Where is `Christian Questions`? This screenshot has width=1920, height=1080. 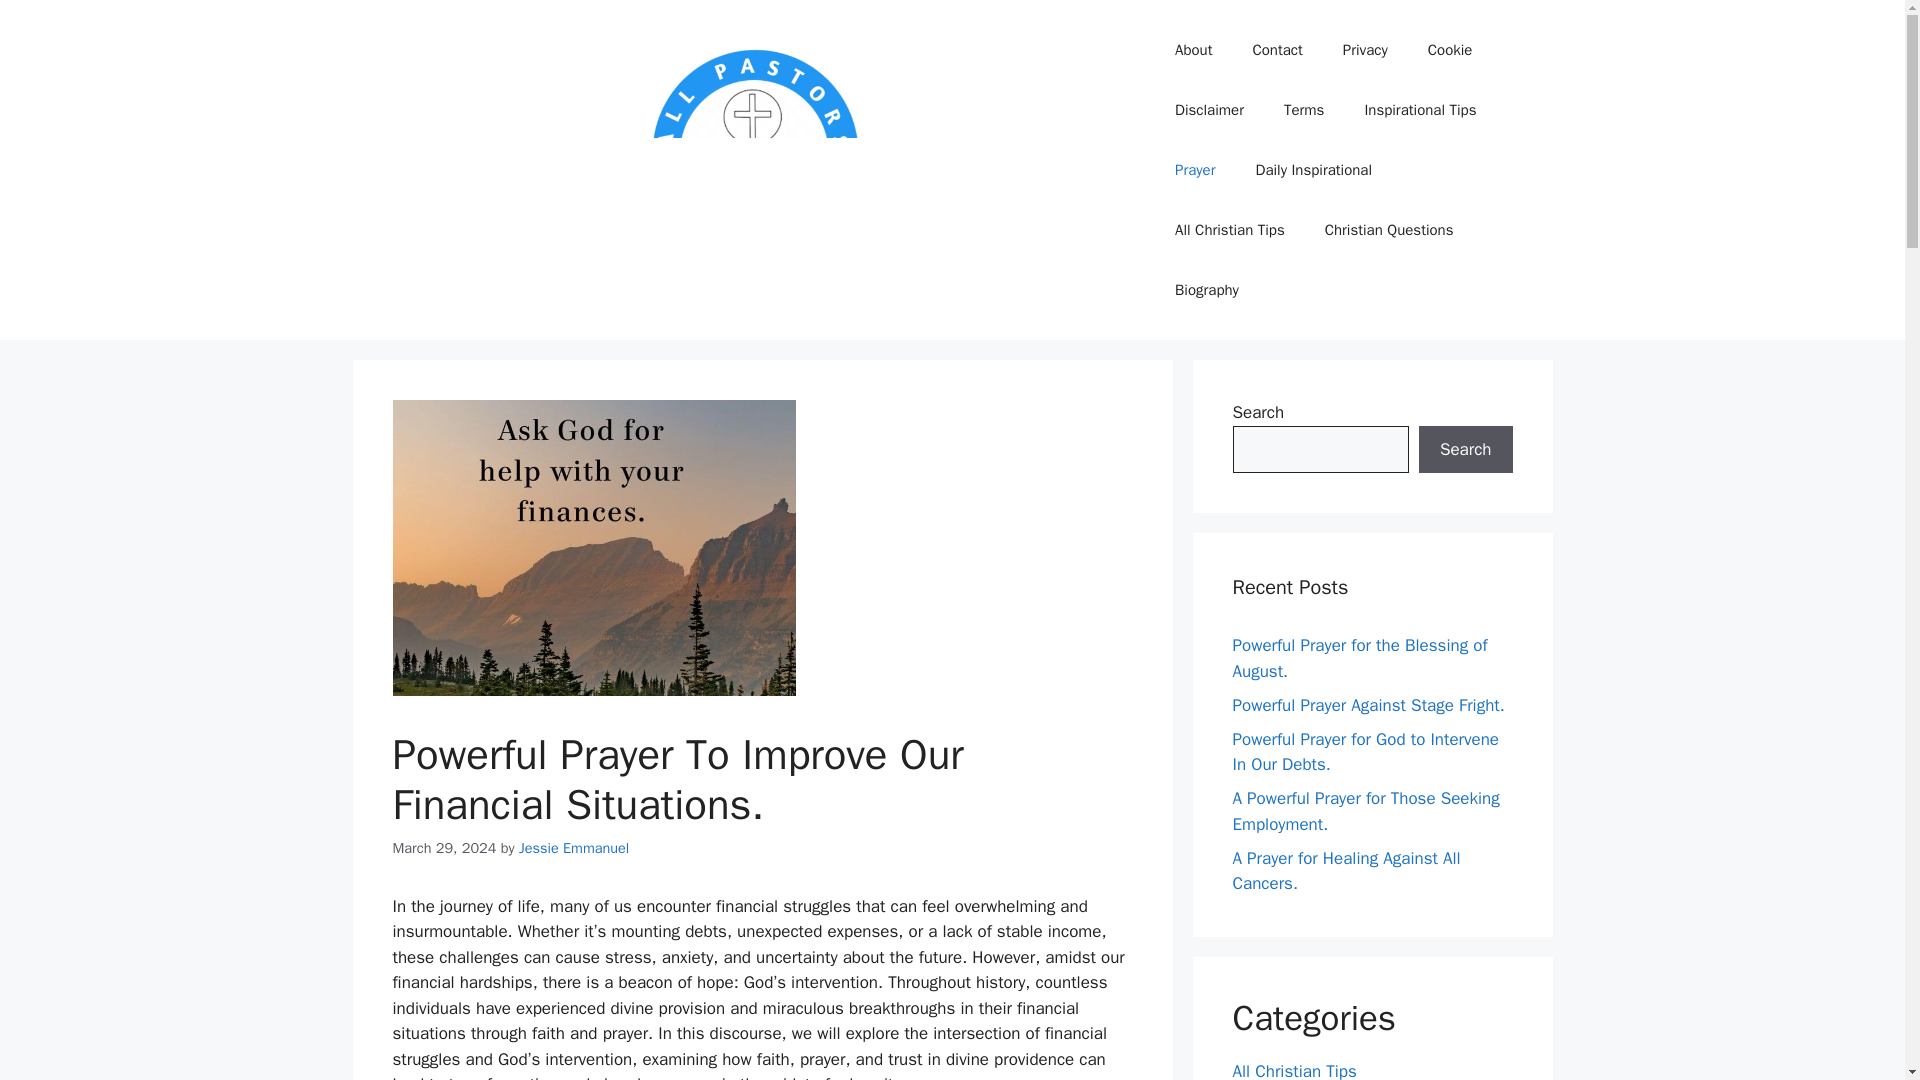 Christian Questions is located at coordinates (1390, 230).